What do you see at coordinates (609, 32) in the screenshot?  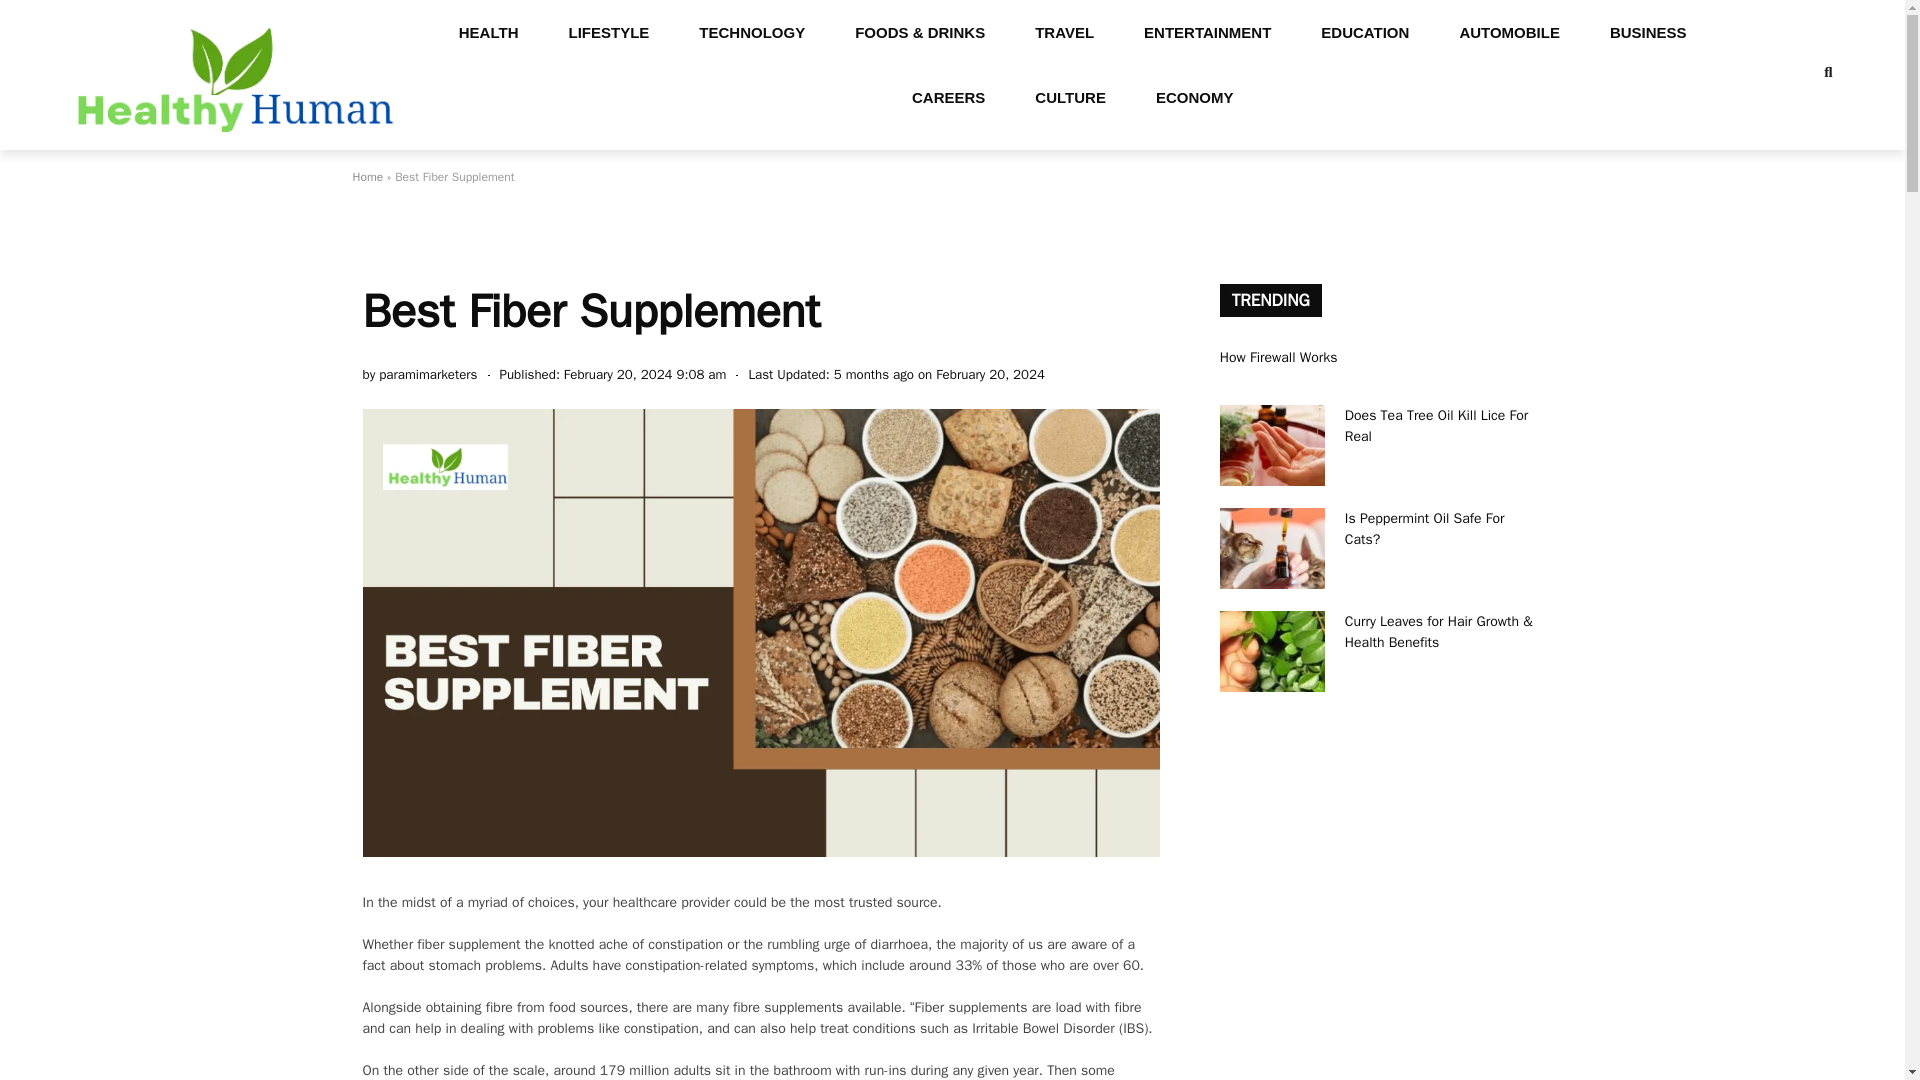 I see `LIFESTYLE` at bounding box center [609, 32].